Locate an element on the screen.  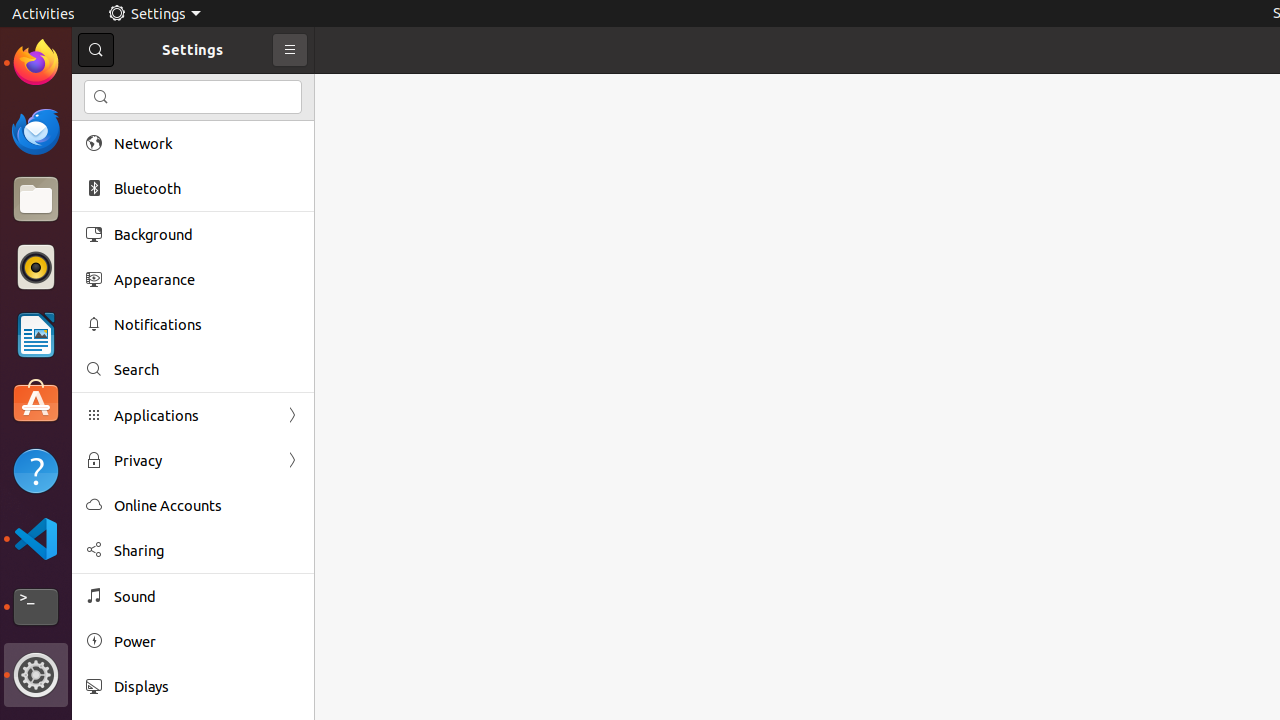
Activities is located at coordinates (44, 14).